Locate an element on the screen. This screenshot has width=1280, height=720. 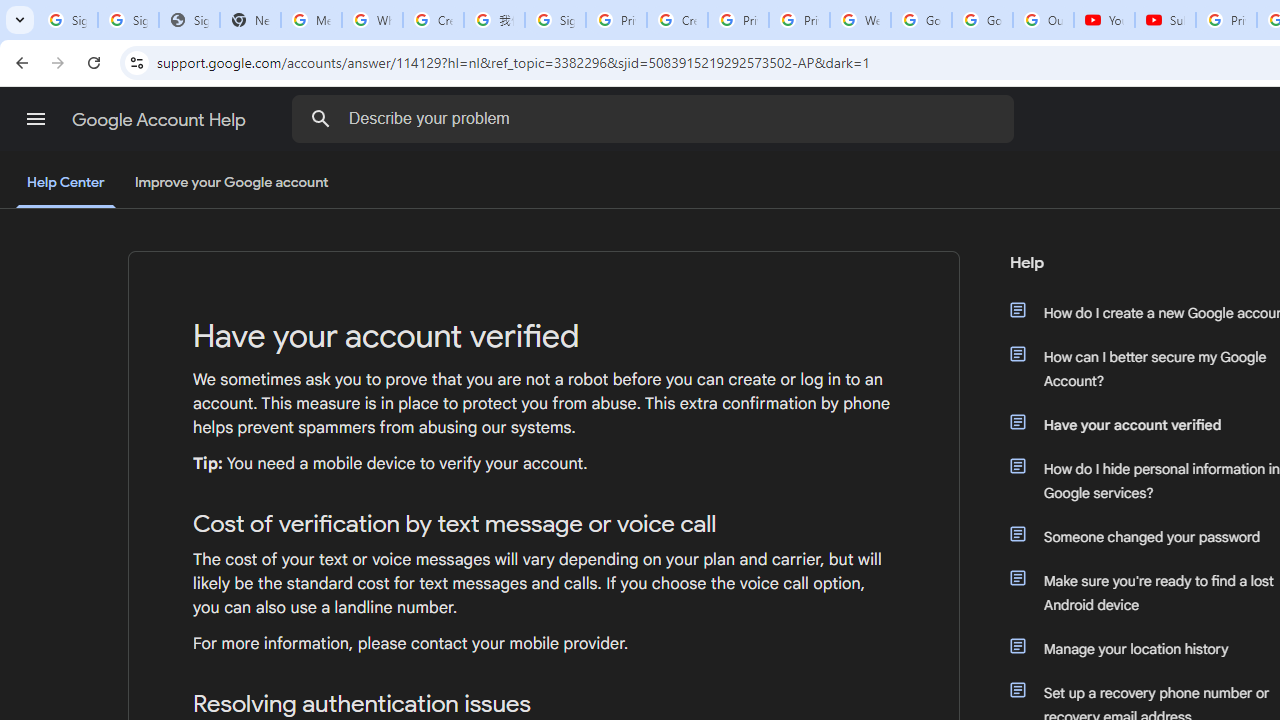
Sign In - USA TODAY is located at coordinates (189, 20).